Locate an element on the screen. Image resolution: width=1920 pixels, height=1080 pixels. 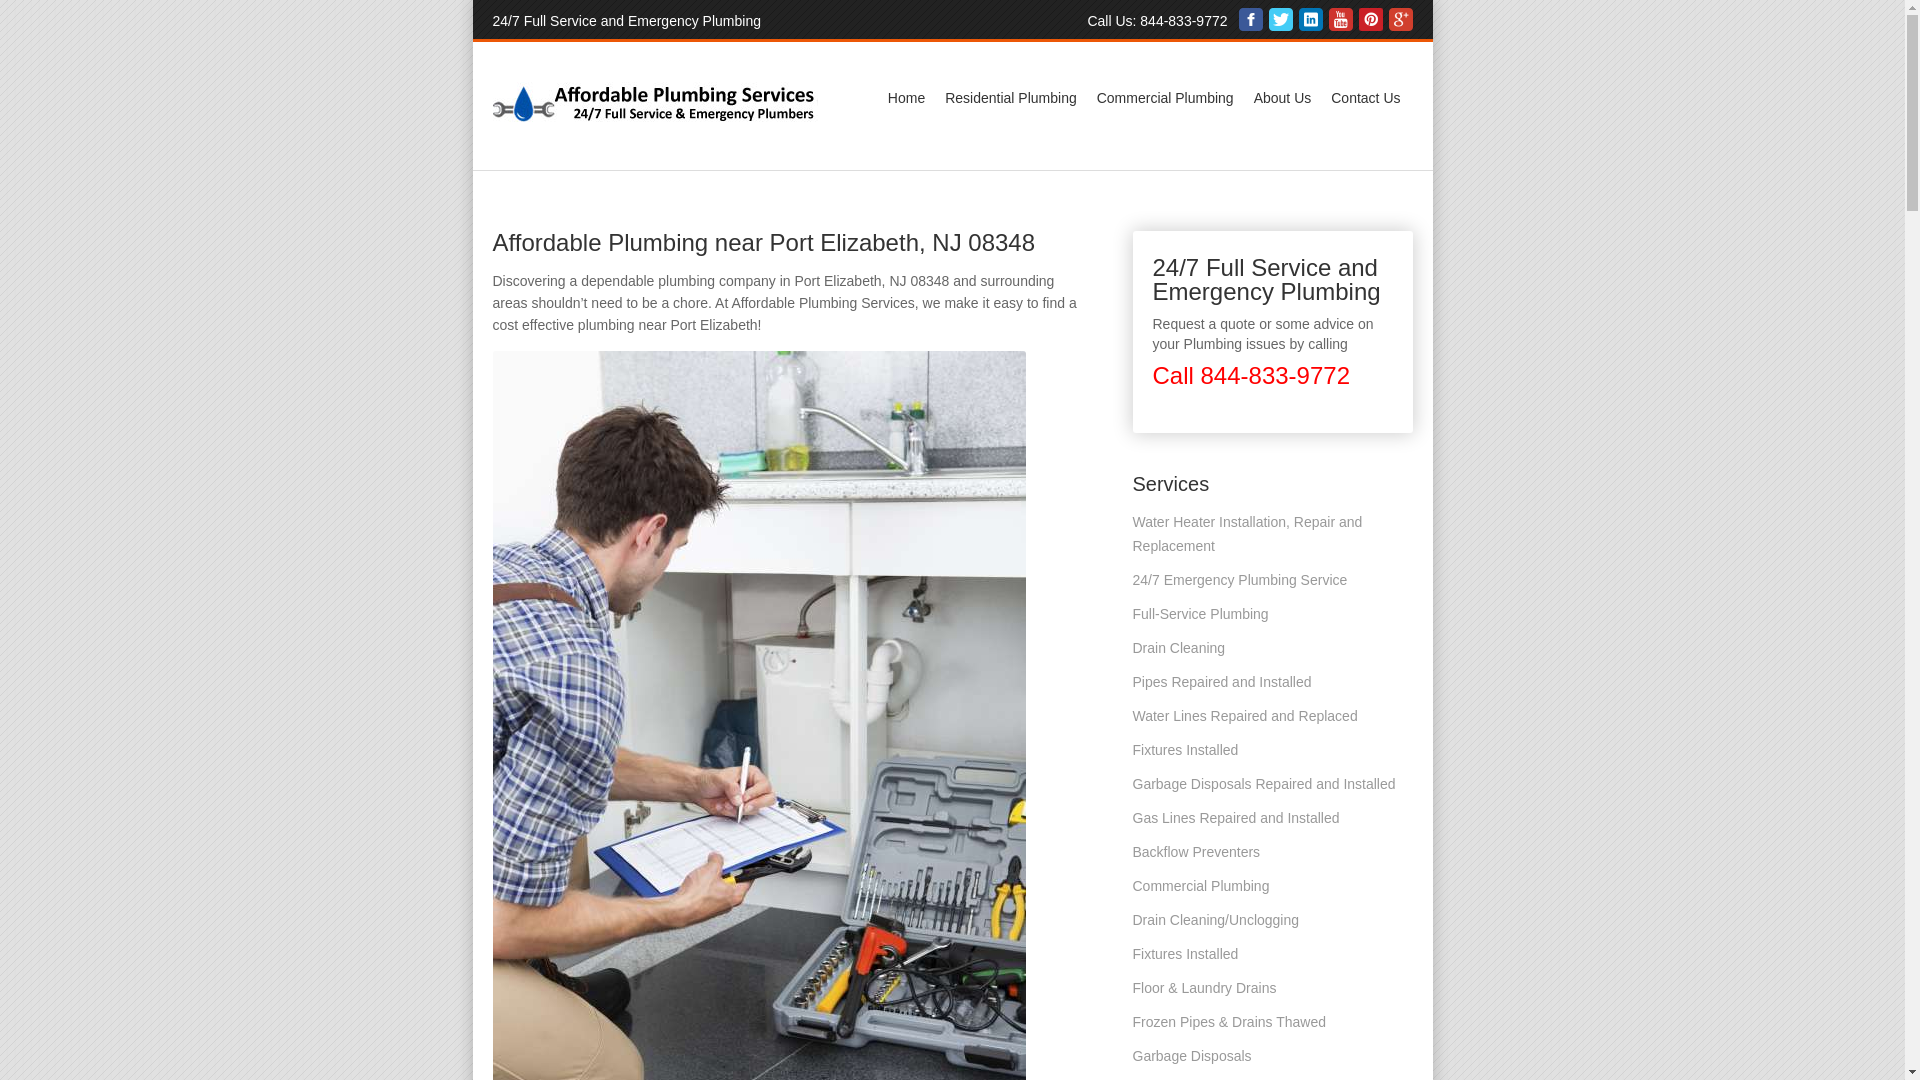
About Us is located at coordinates (1283, 98).